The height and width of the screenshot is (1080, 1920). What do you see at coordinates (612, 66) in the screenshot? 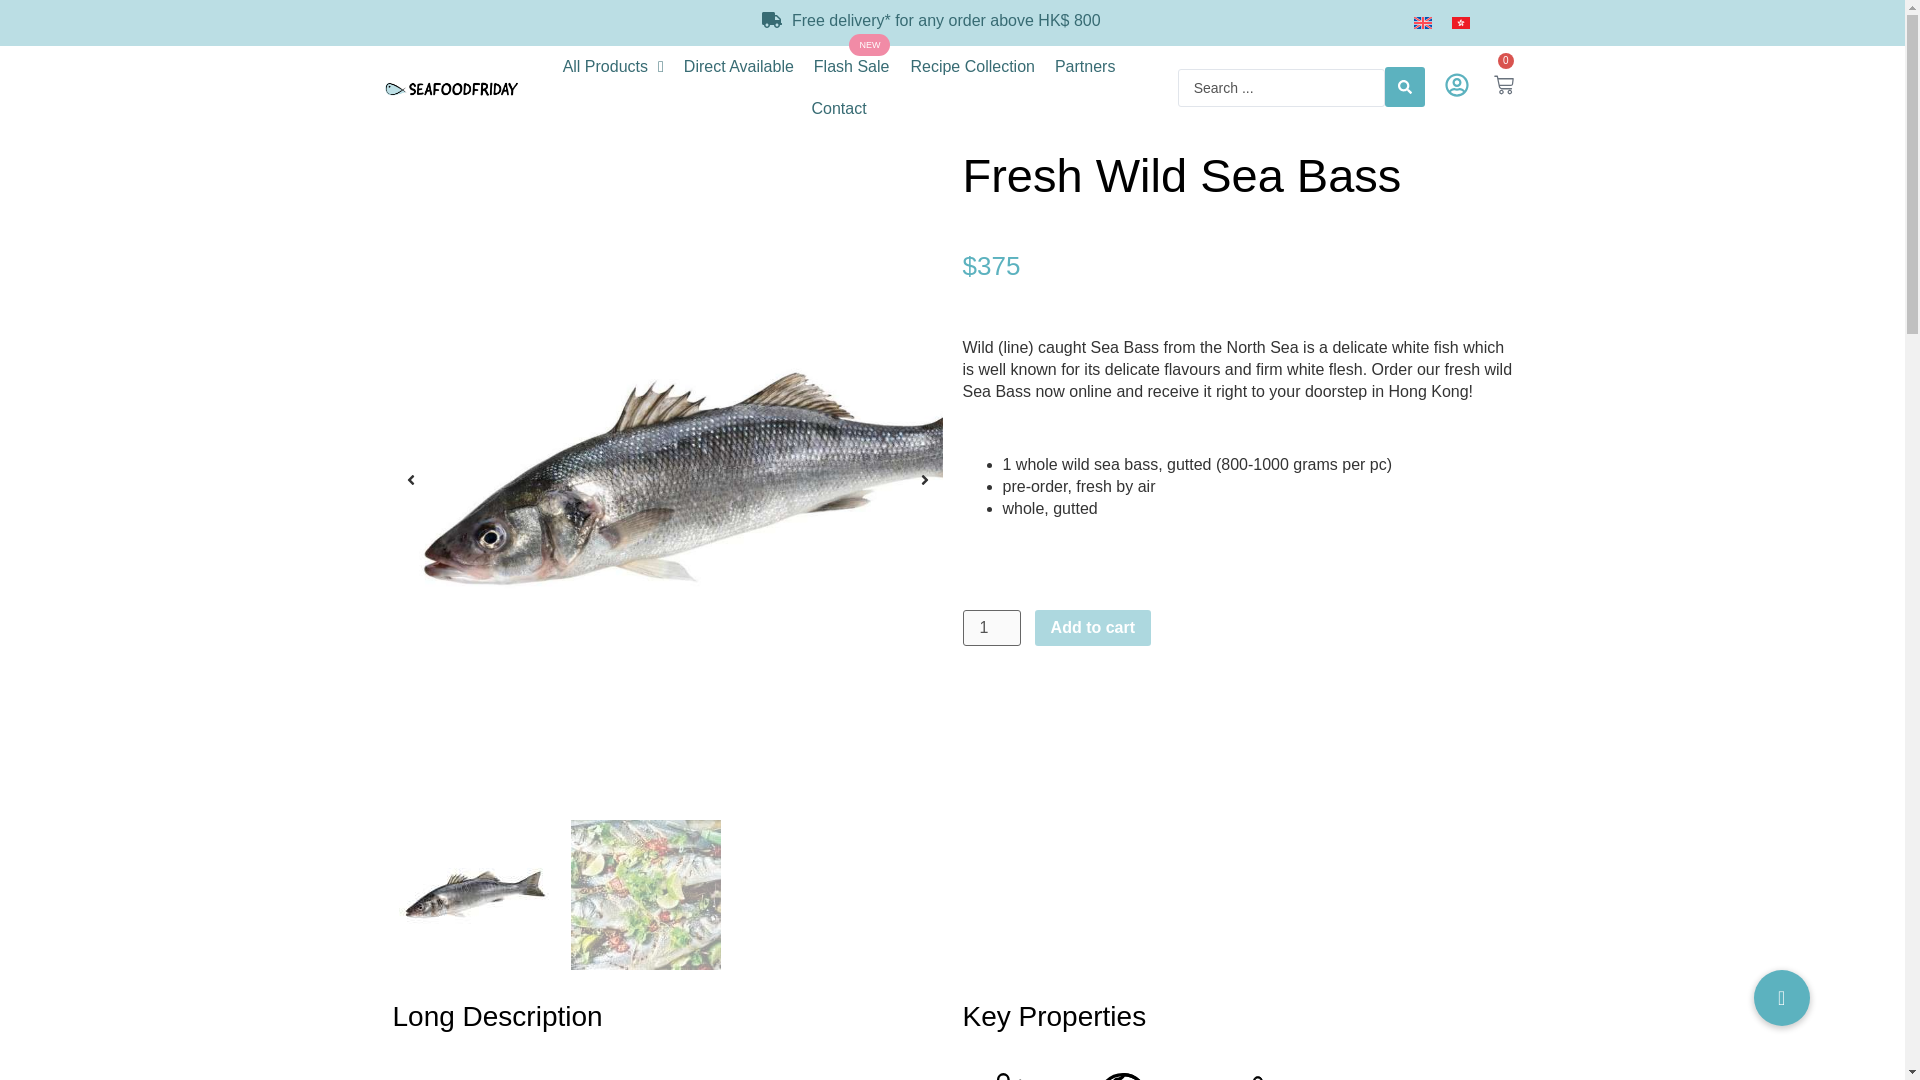
I see `All Products` at bounding box center [612, 66].